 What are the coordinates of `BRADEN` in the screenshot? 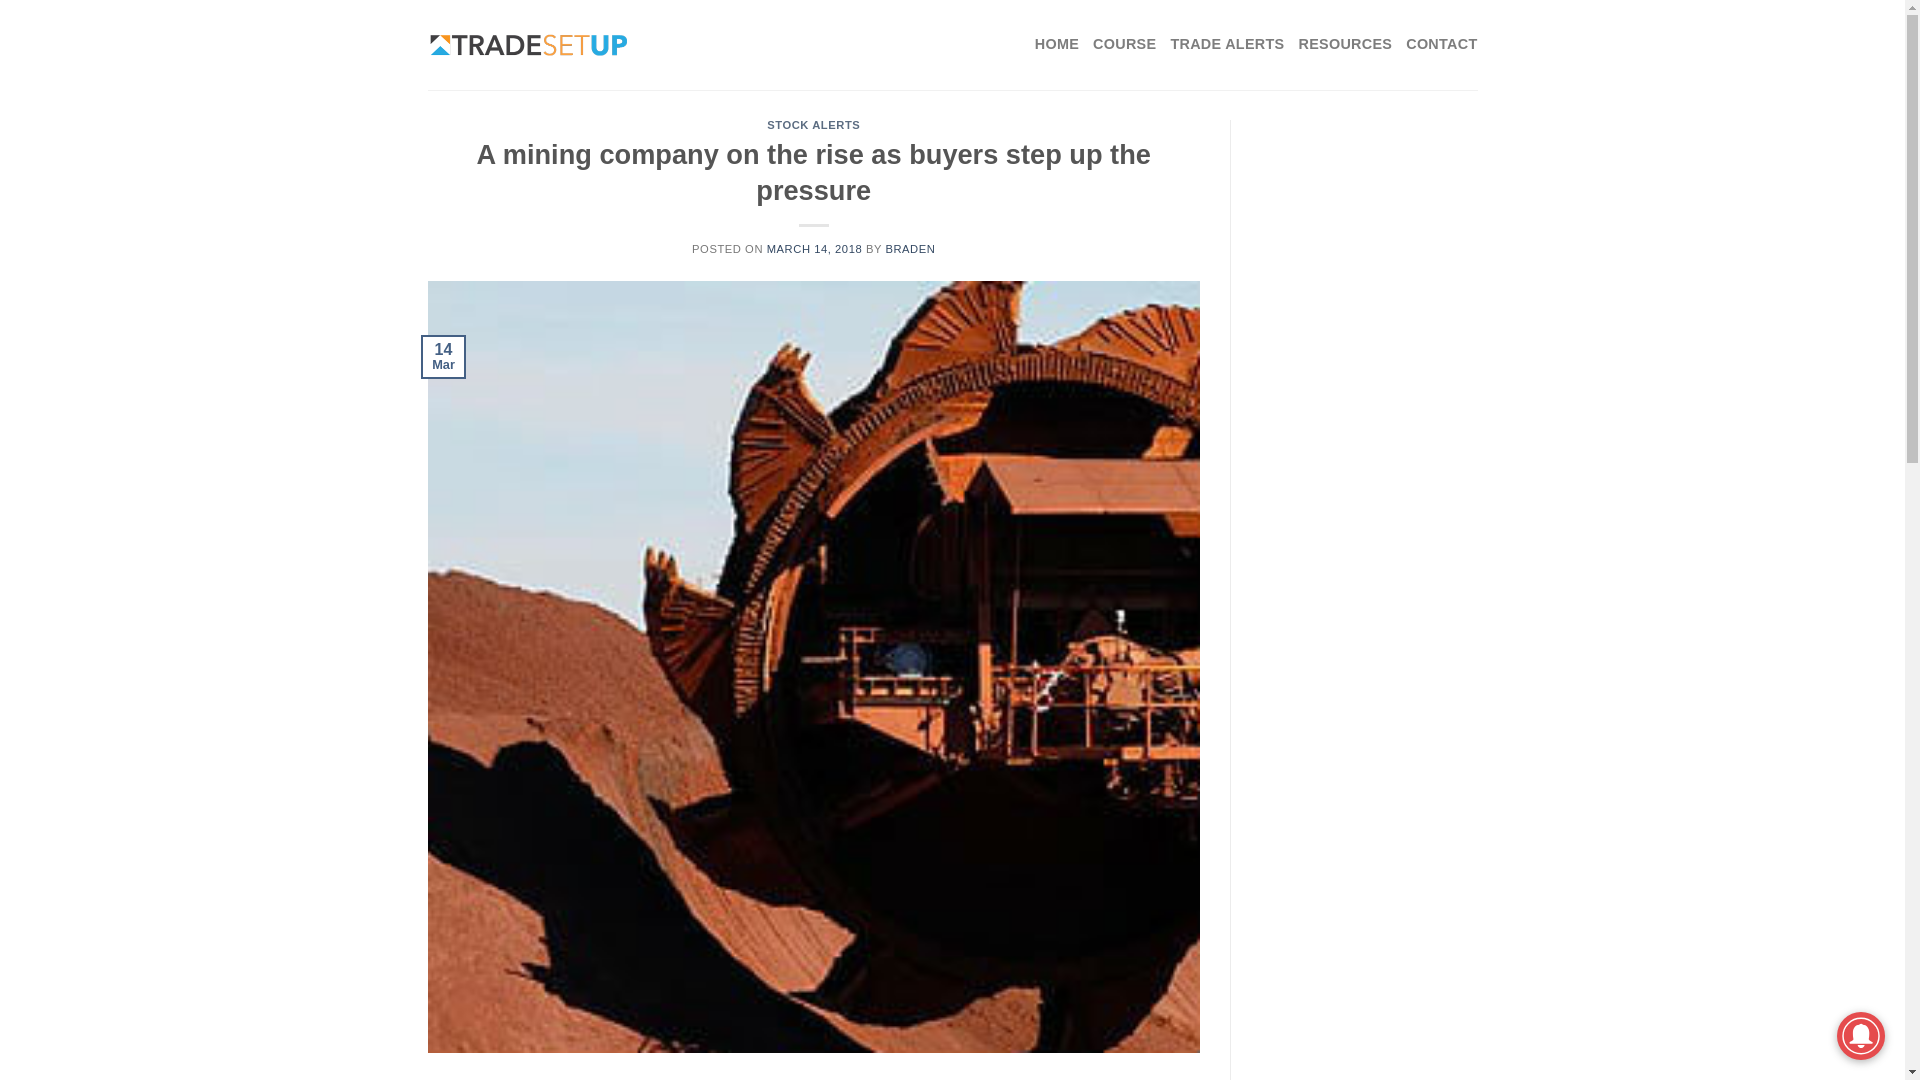 It's located at (910, 248).